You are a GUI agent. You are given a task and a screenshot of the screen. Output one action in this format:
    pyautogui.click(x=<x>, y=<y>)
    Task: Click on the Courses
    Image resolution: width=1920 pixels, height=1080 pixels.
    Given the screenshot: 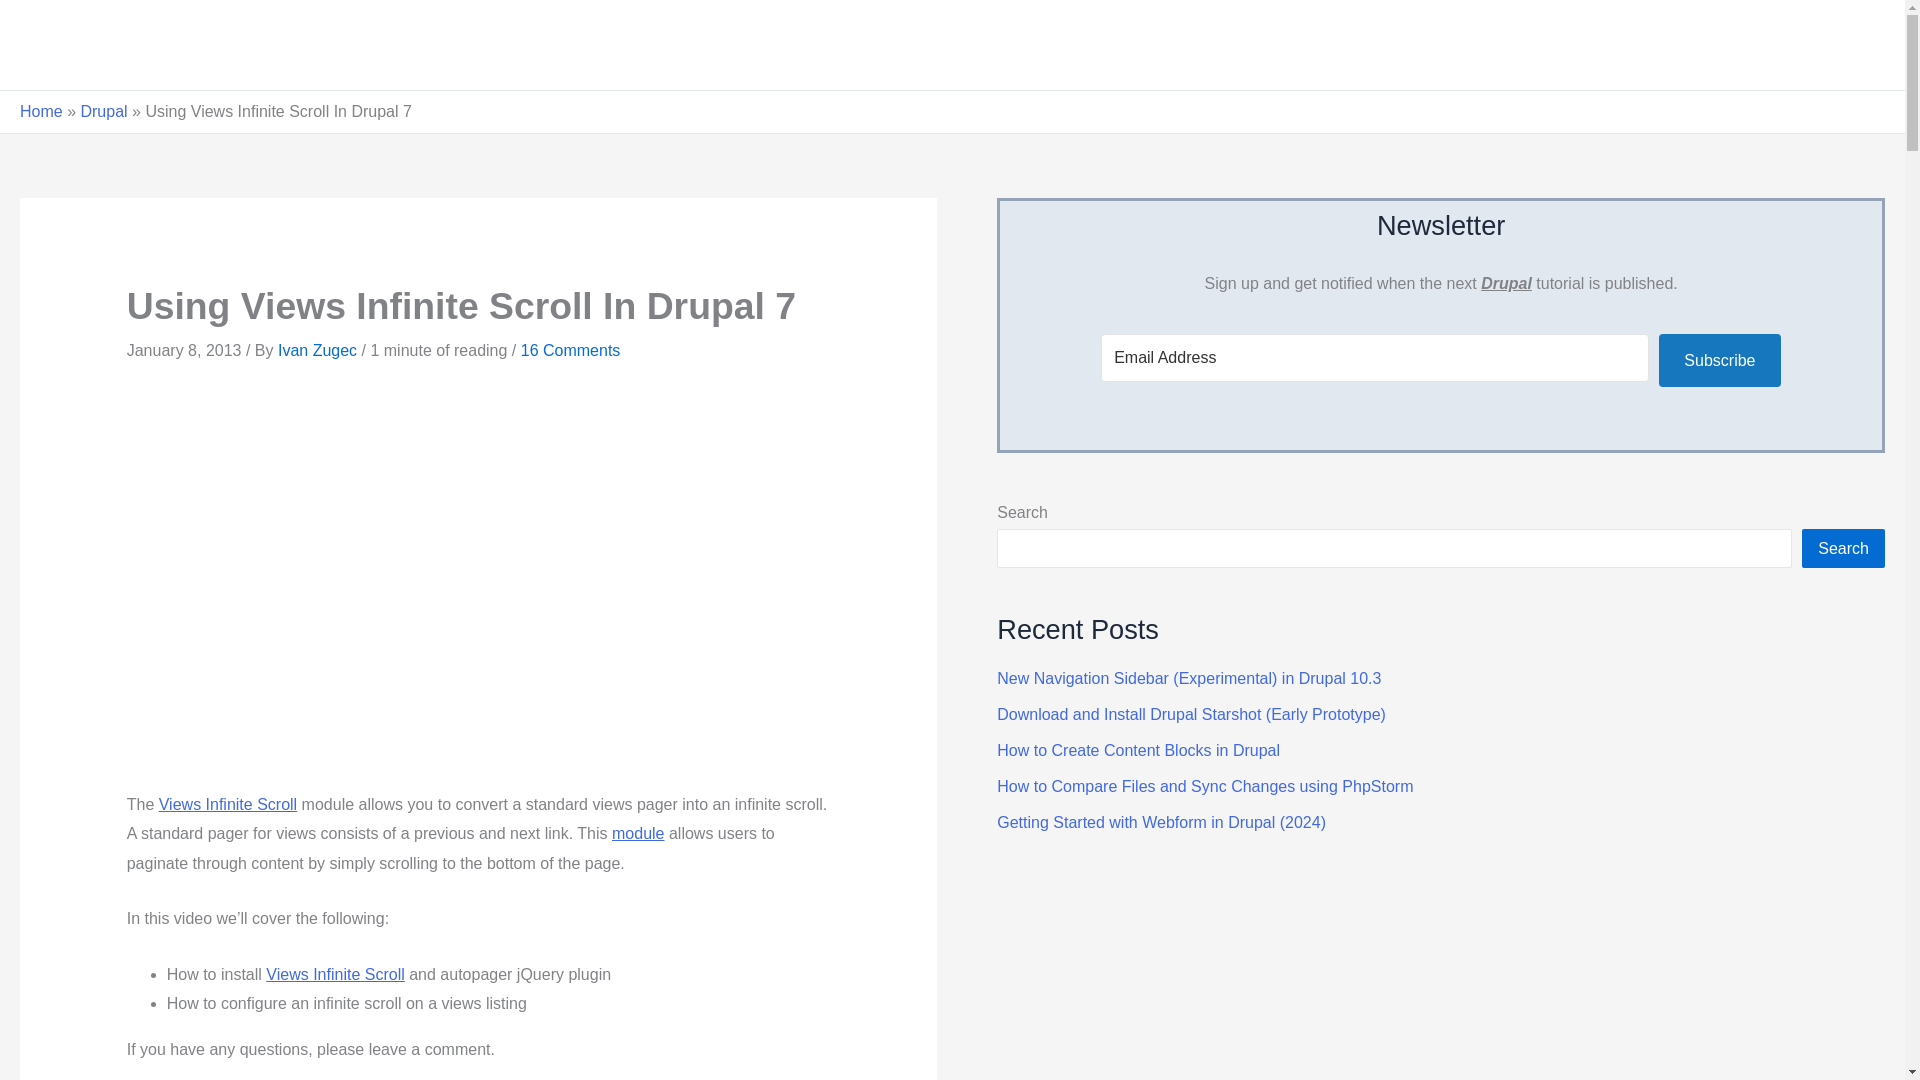 What is the action you would take?
    pyautogui.click(x=1602, y=44)
    